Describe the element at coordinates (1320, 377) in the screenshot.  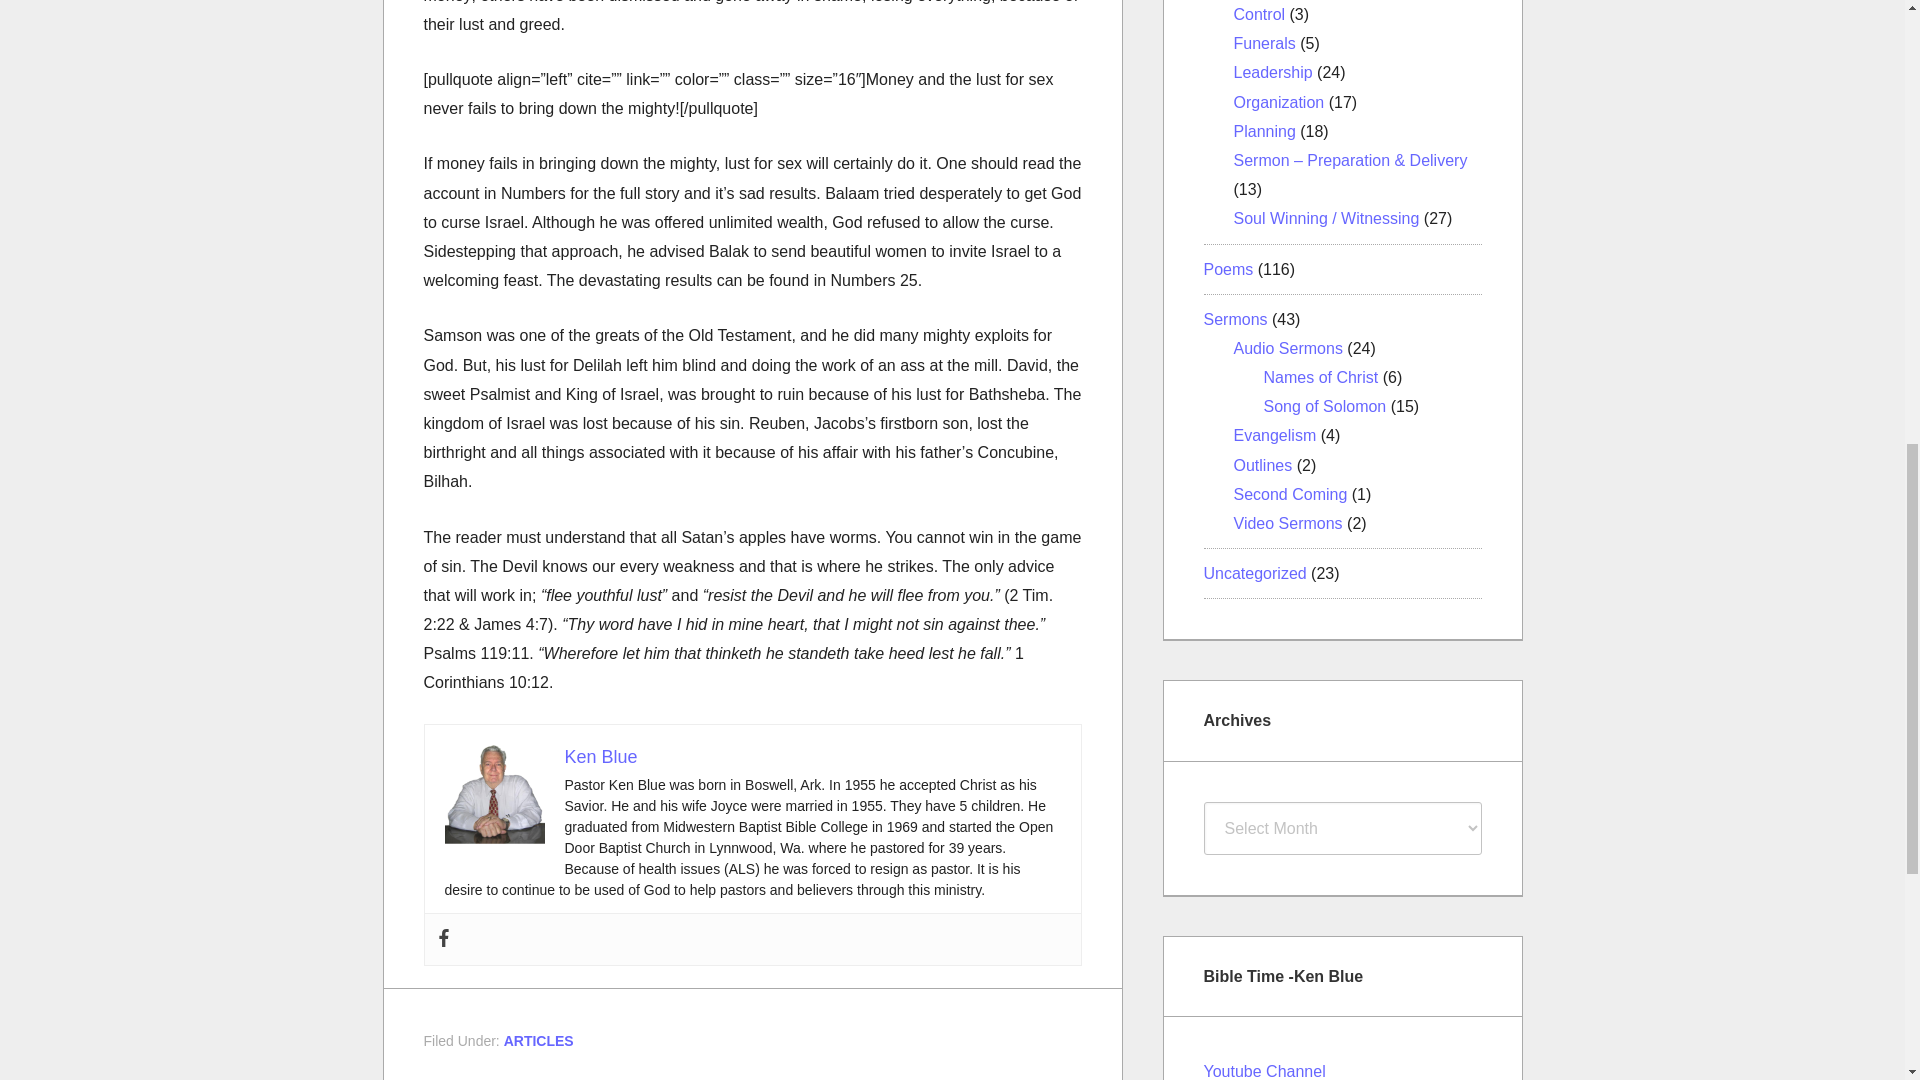
I see `Names of Christ` at that location.